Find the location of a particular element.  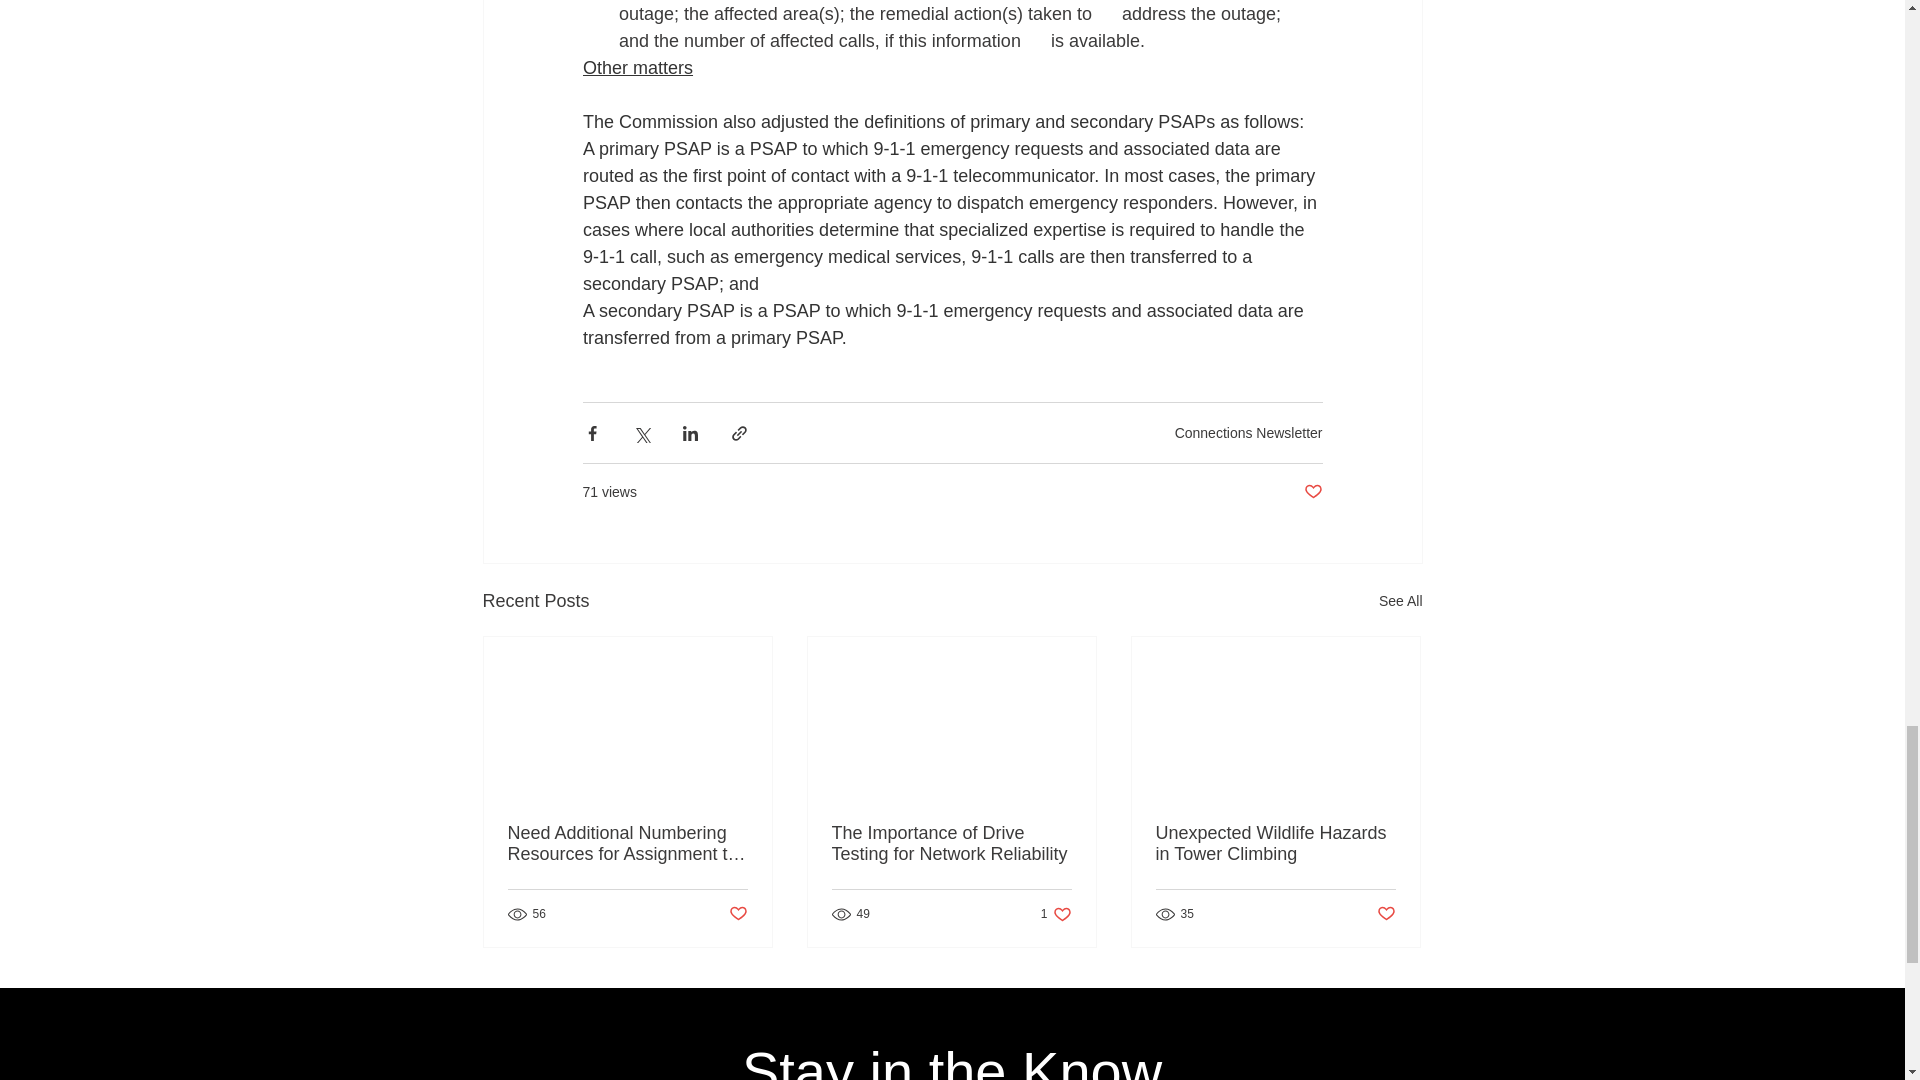

Connections Newsletter is located at coordinates (1248, 432).